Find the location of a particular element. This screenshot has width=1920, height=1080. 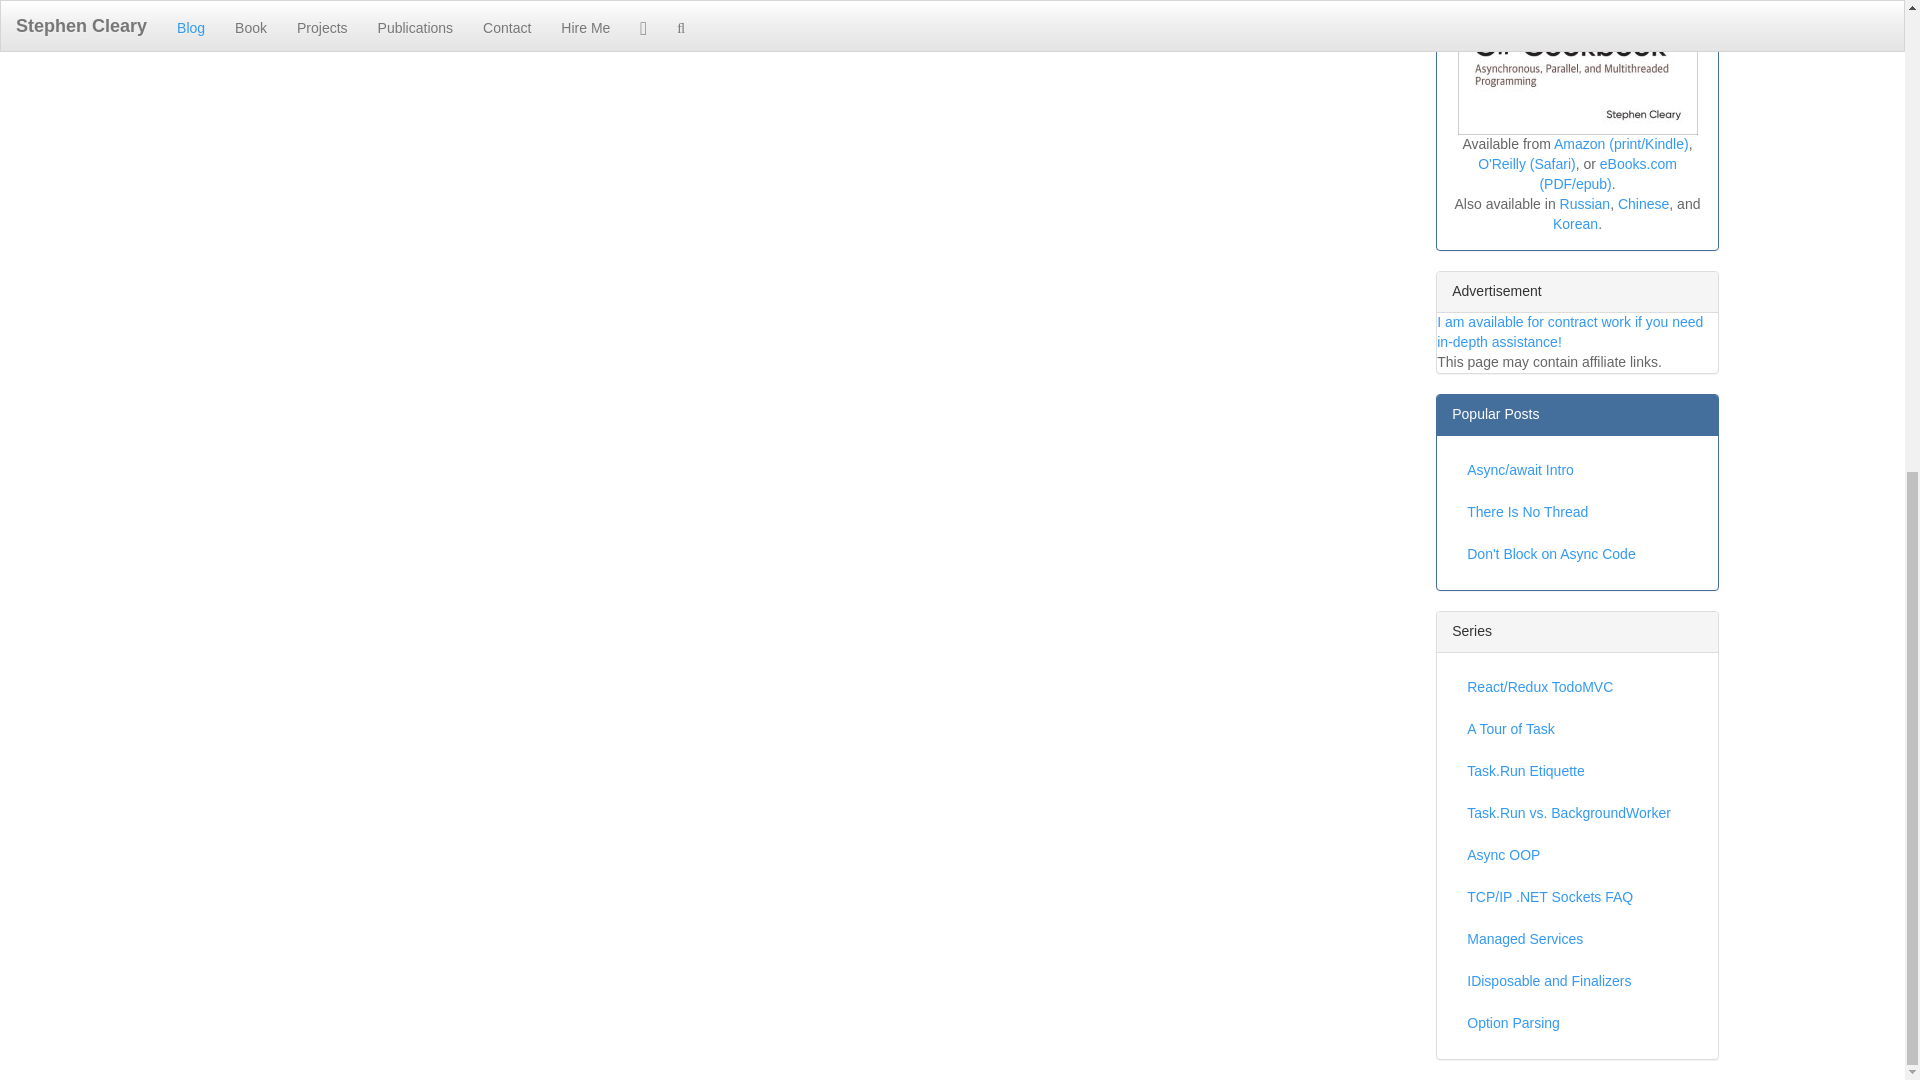

Async OOP is located at coordinates (1577, 855).